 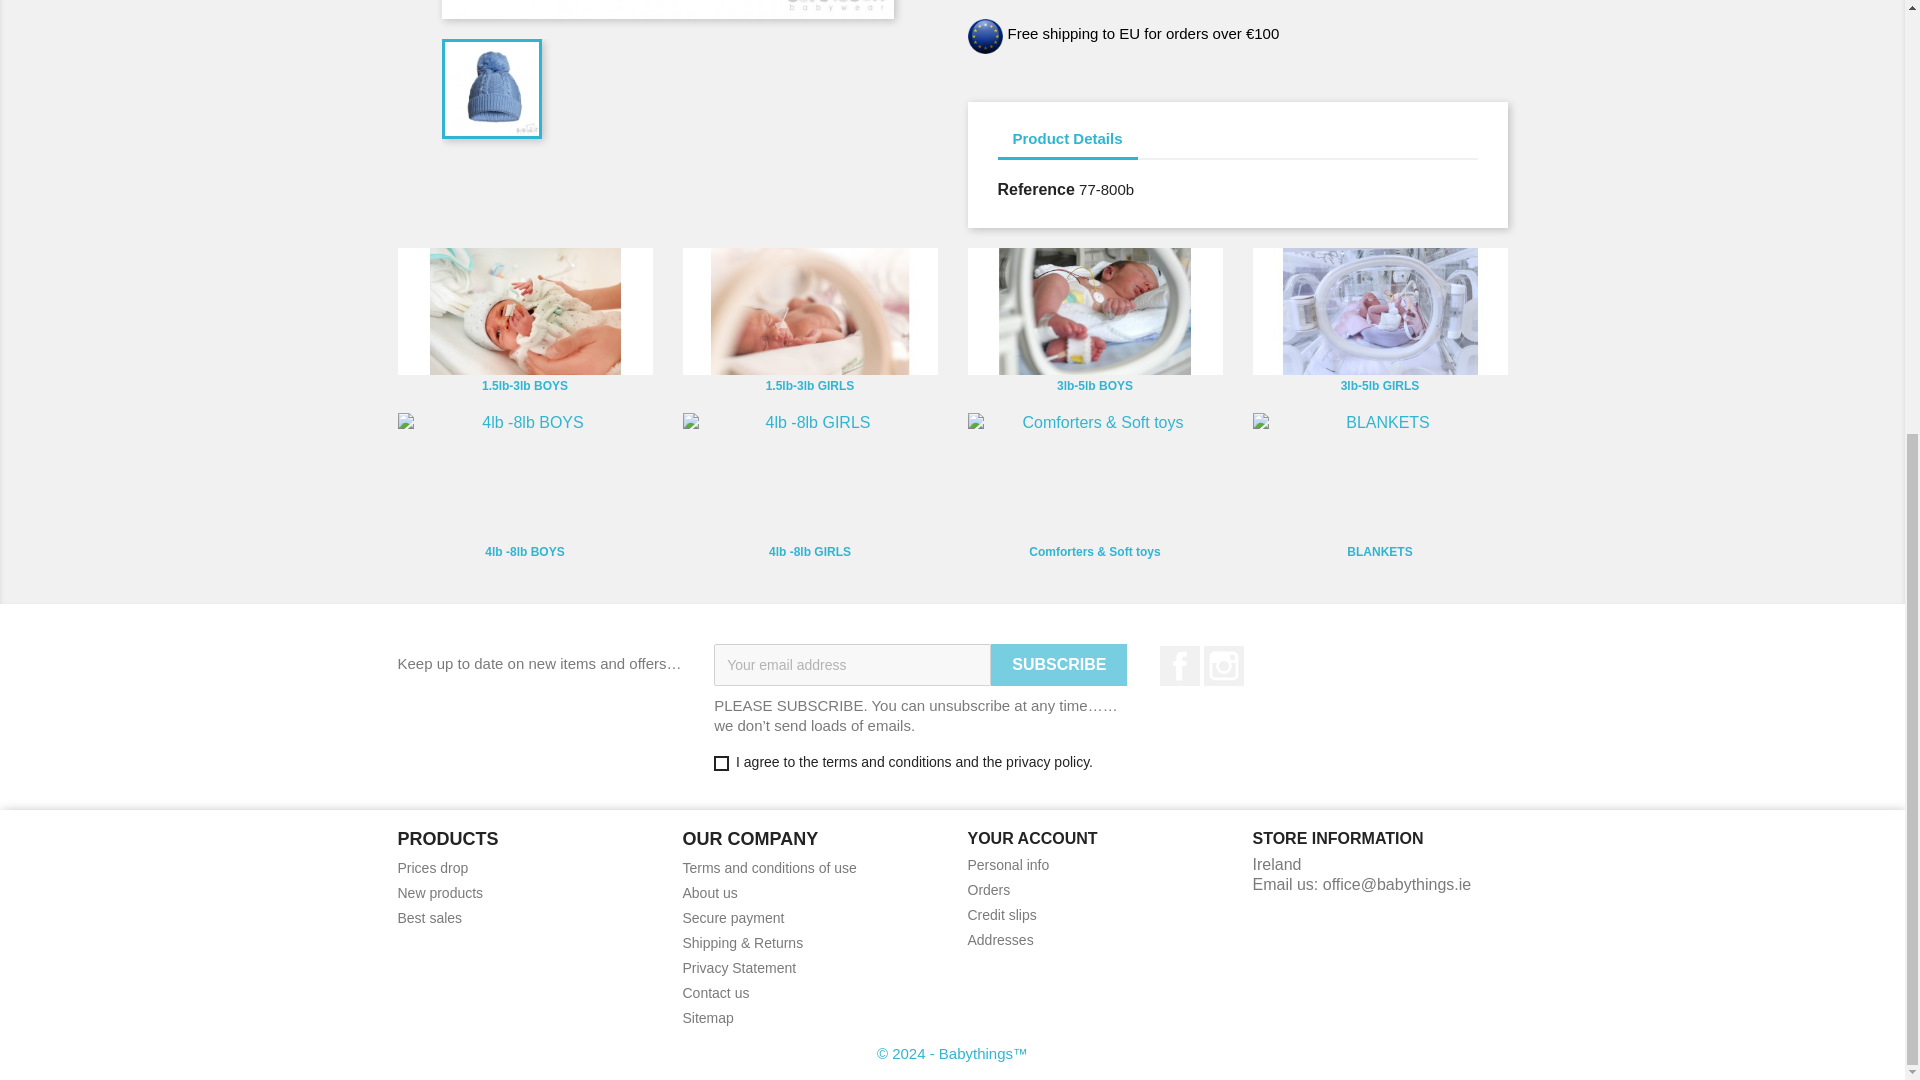 What do you see at coordinates (1058, 664) in the screenshot?
I see `Subscribe` at bounding box center [1058, 664].